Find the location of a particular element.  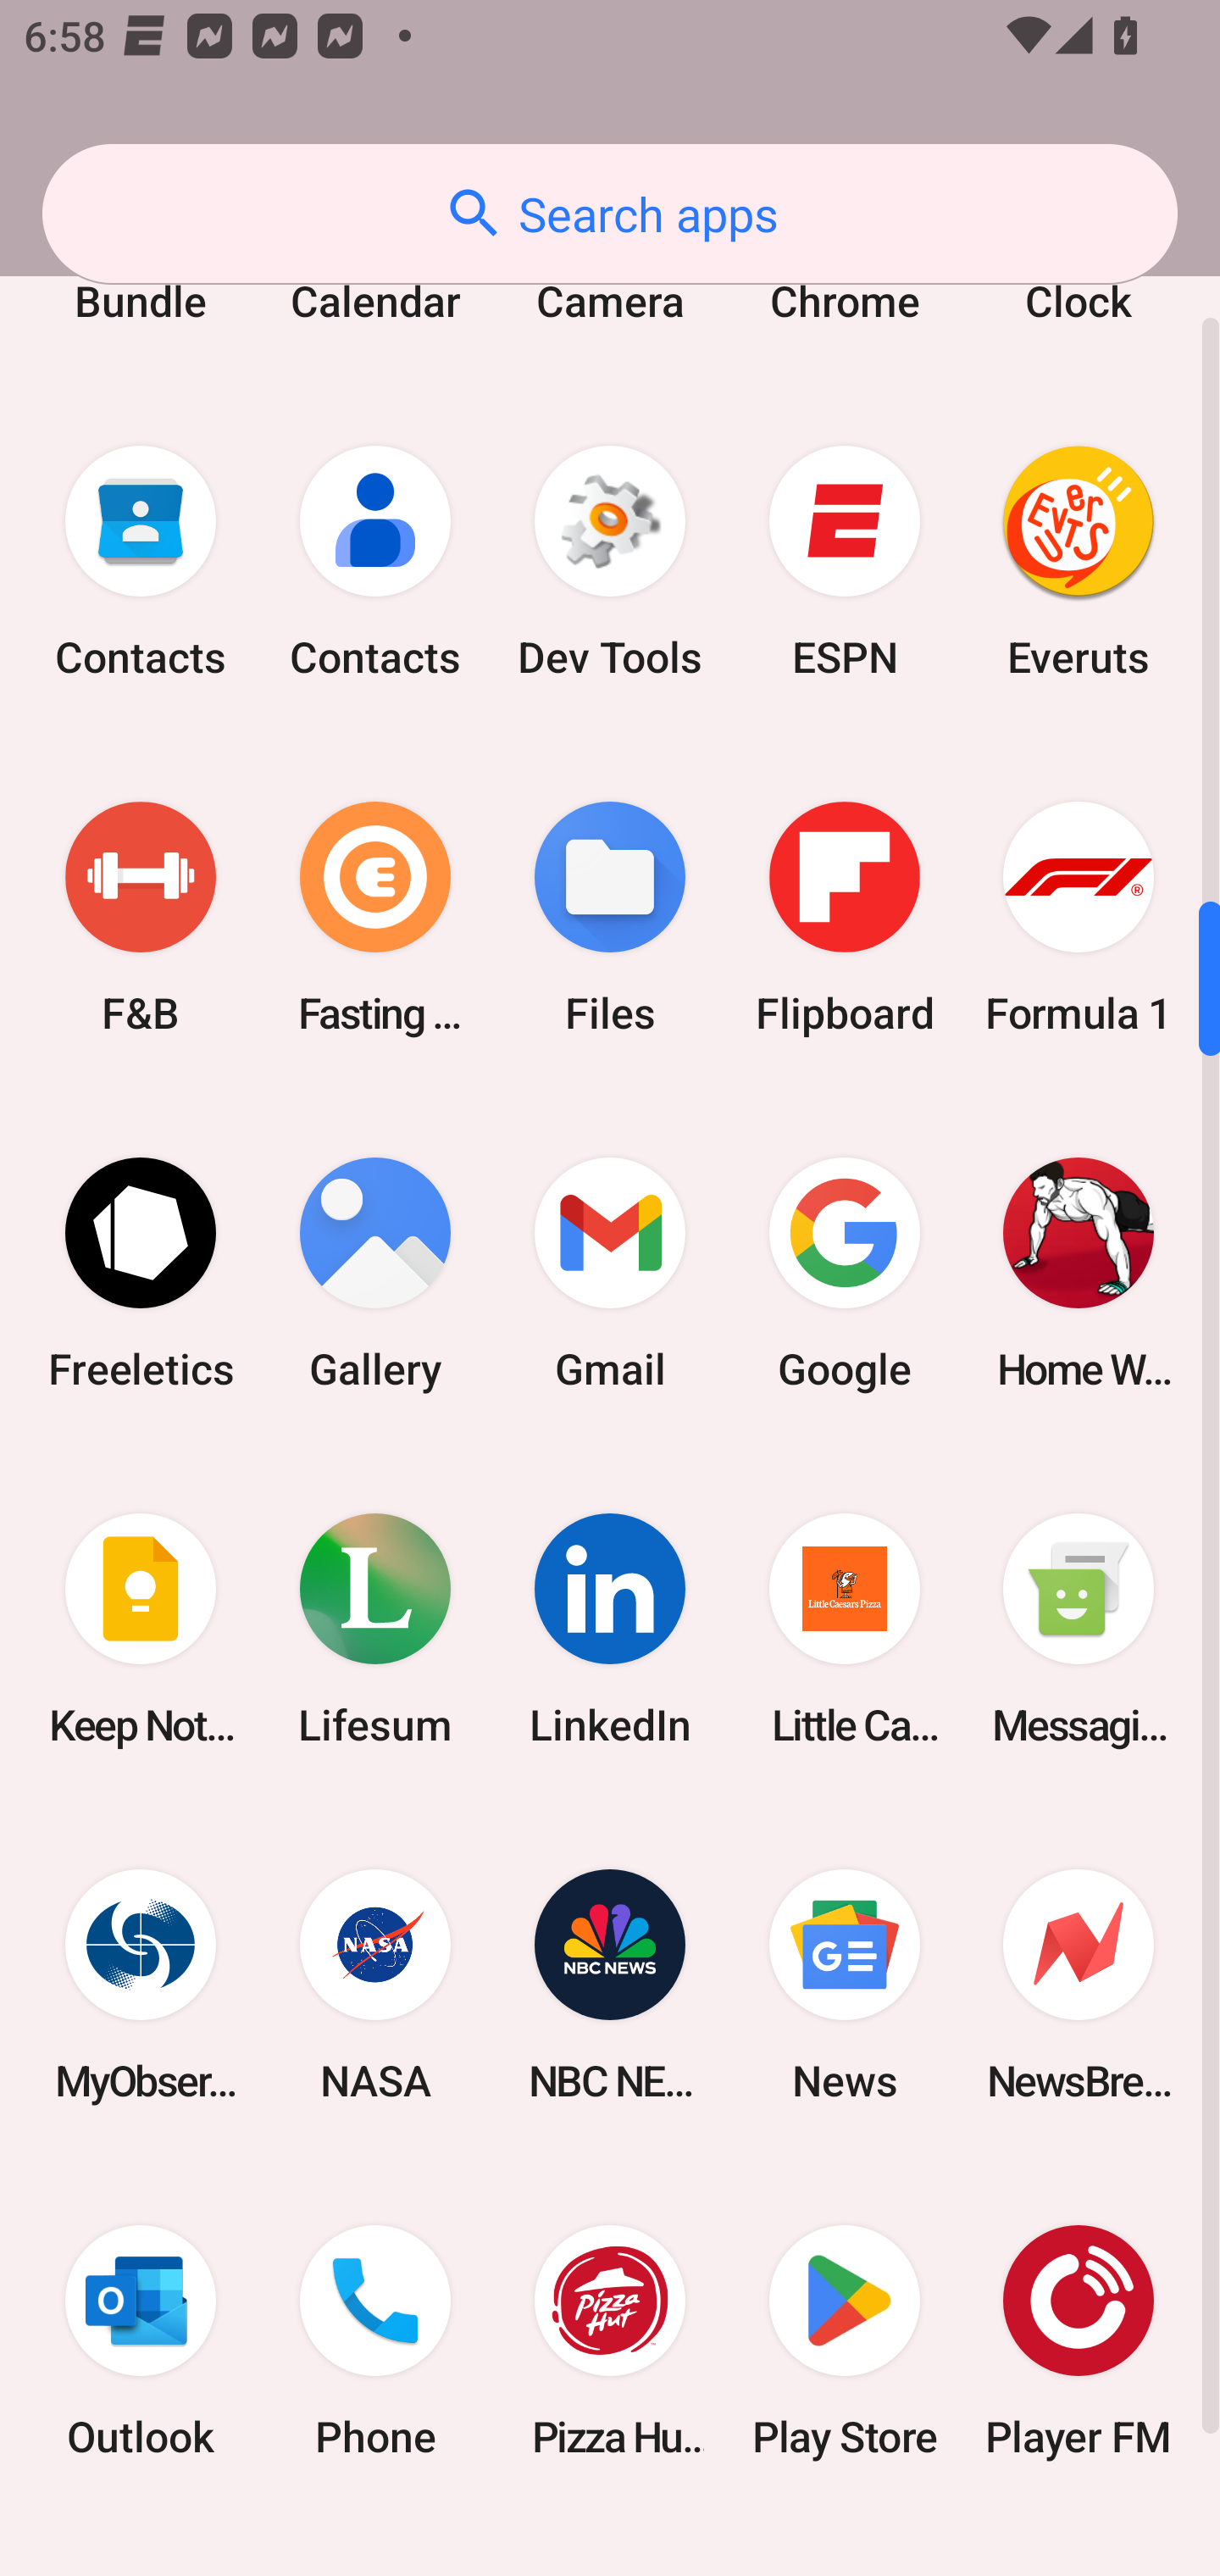

NASA is located at coordinates (375, 1986).